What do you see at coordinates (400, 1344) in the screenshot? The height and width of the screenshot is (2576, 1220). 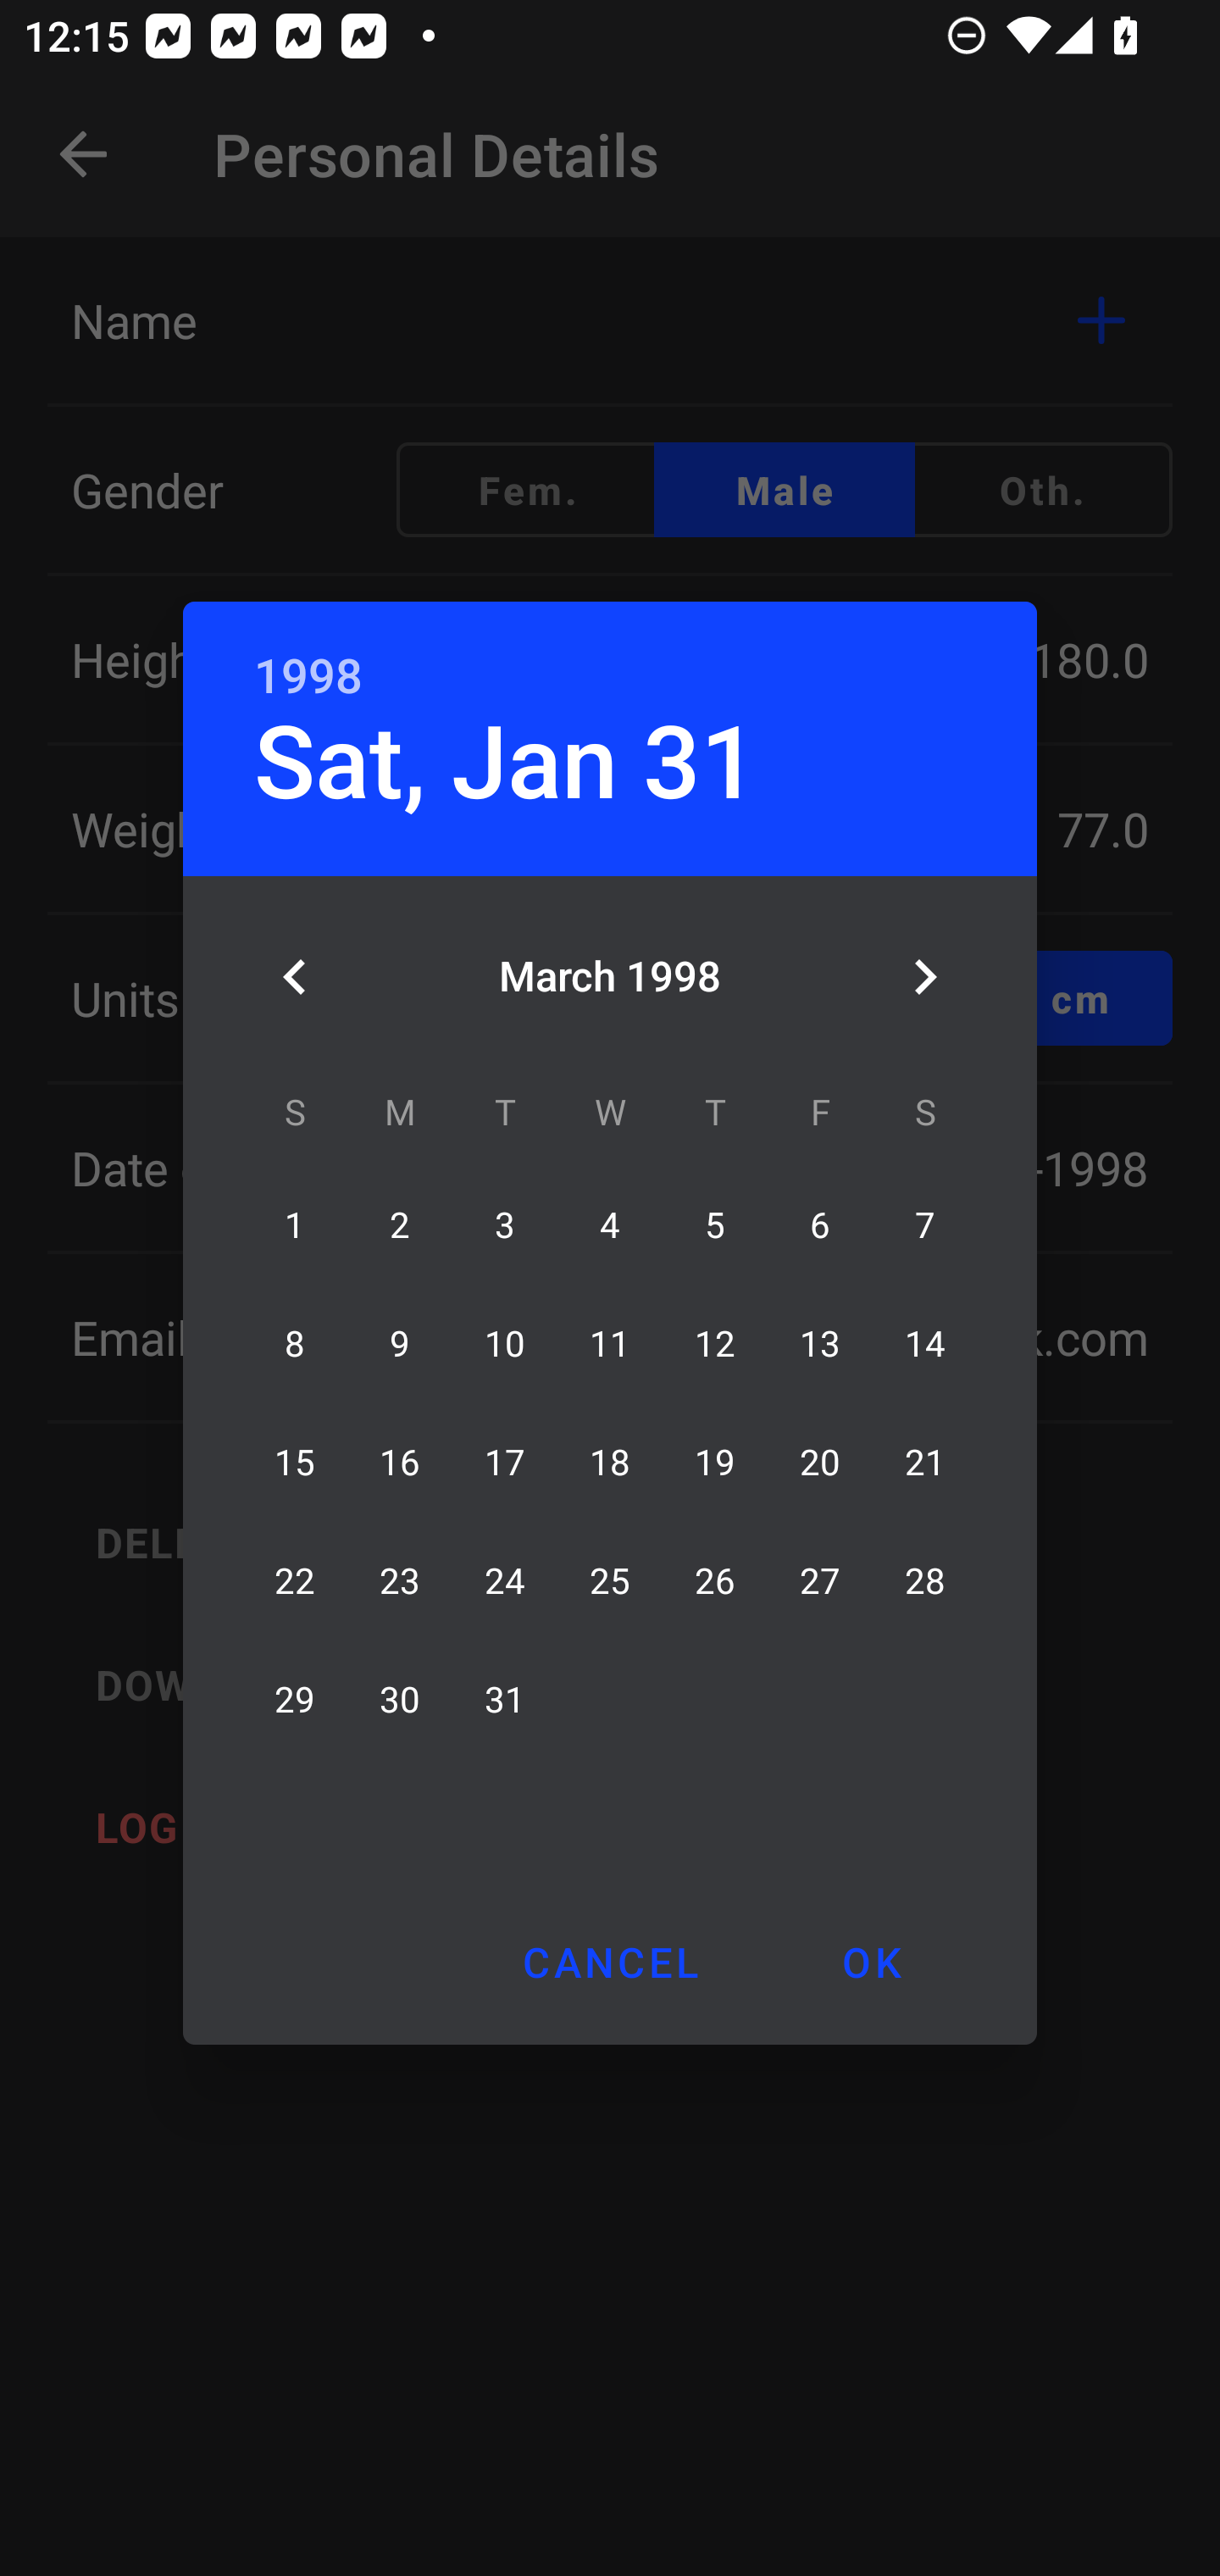 I see `9 09 March 1998` at bounding box center [400, 1344].